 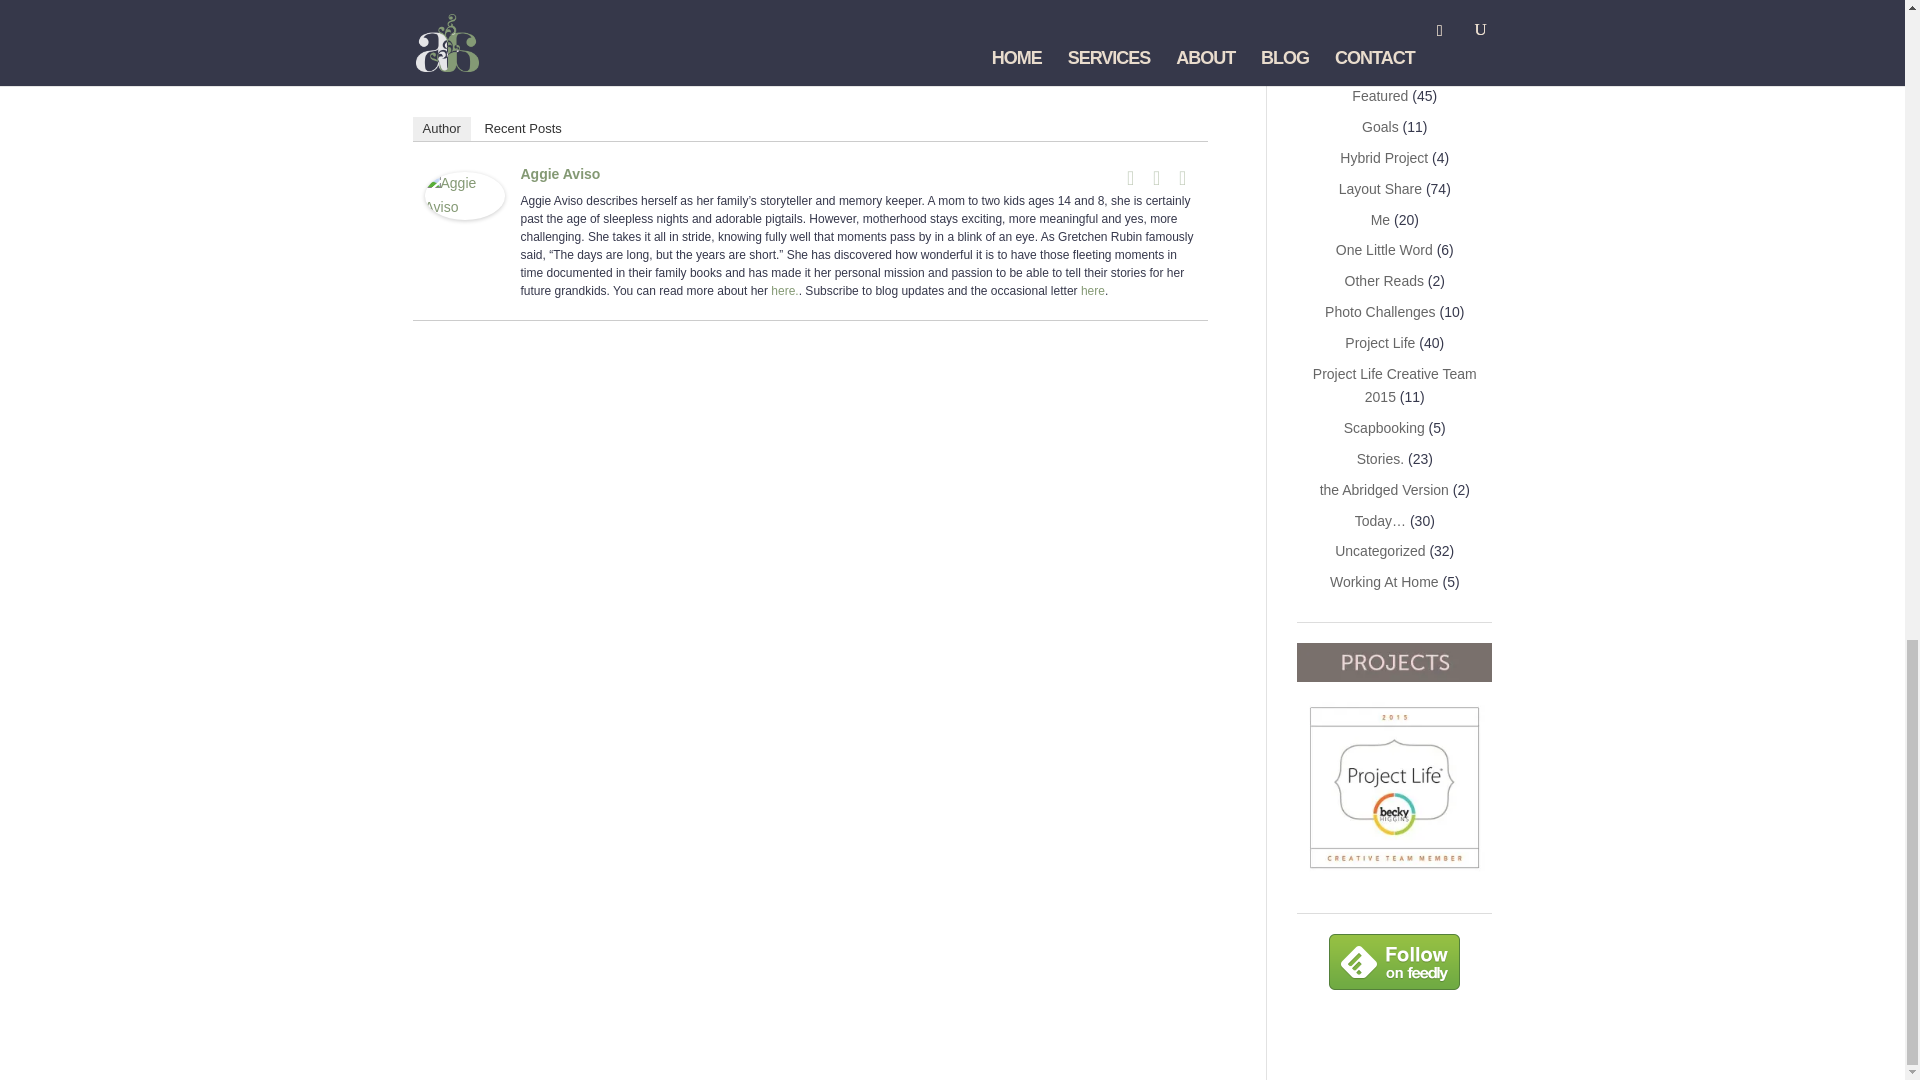 What do you see at coordinates (1130, 178) in the screenshot?
I see `Twitter` at bounding box center [1130, 178].